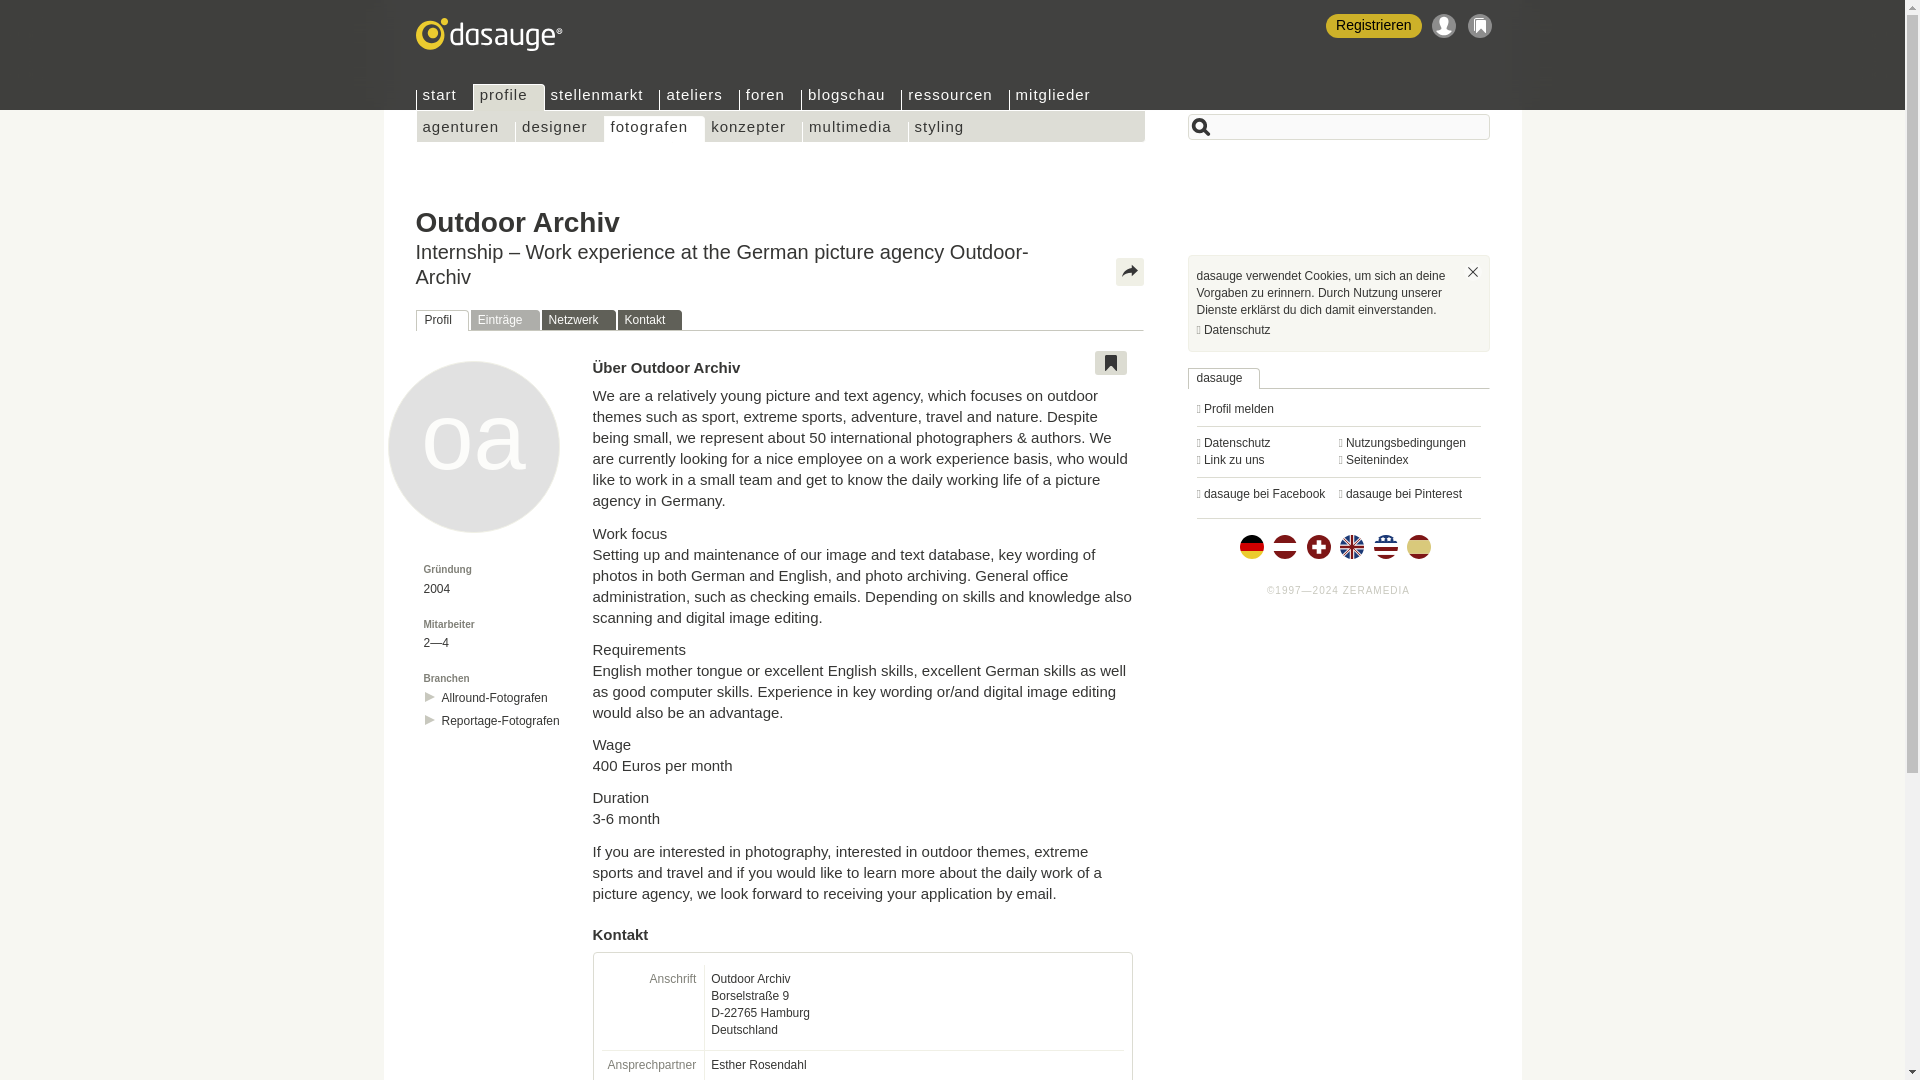  I want to click on konzepter, so click(753, 132).